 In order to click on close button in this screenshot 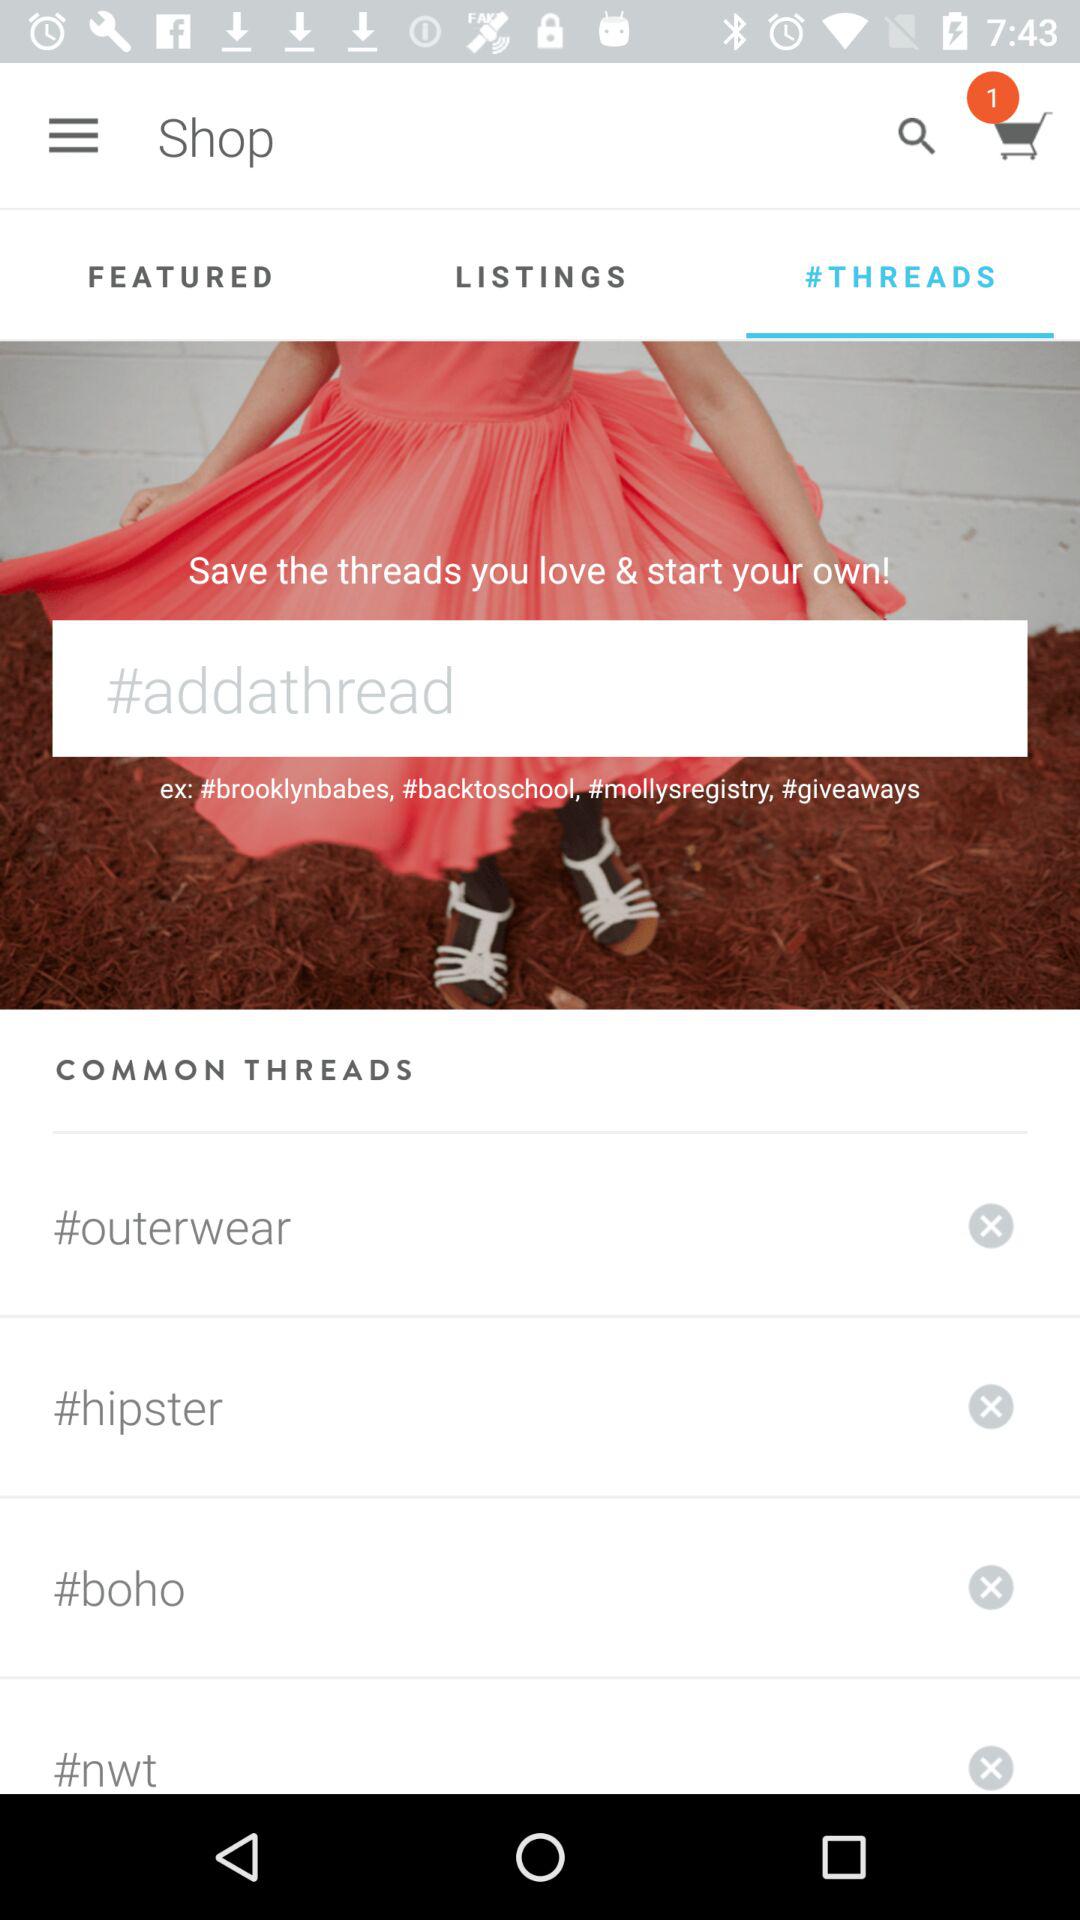, I will do `click(991, 1736)`.